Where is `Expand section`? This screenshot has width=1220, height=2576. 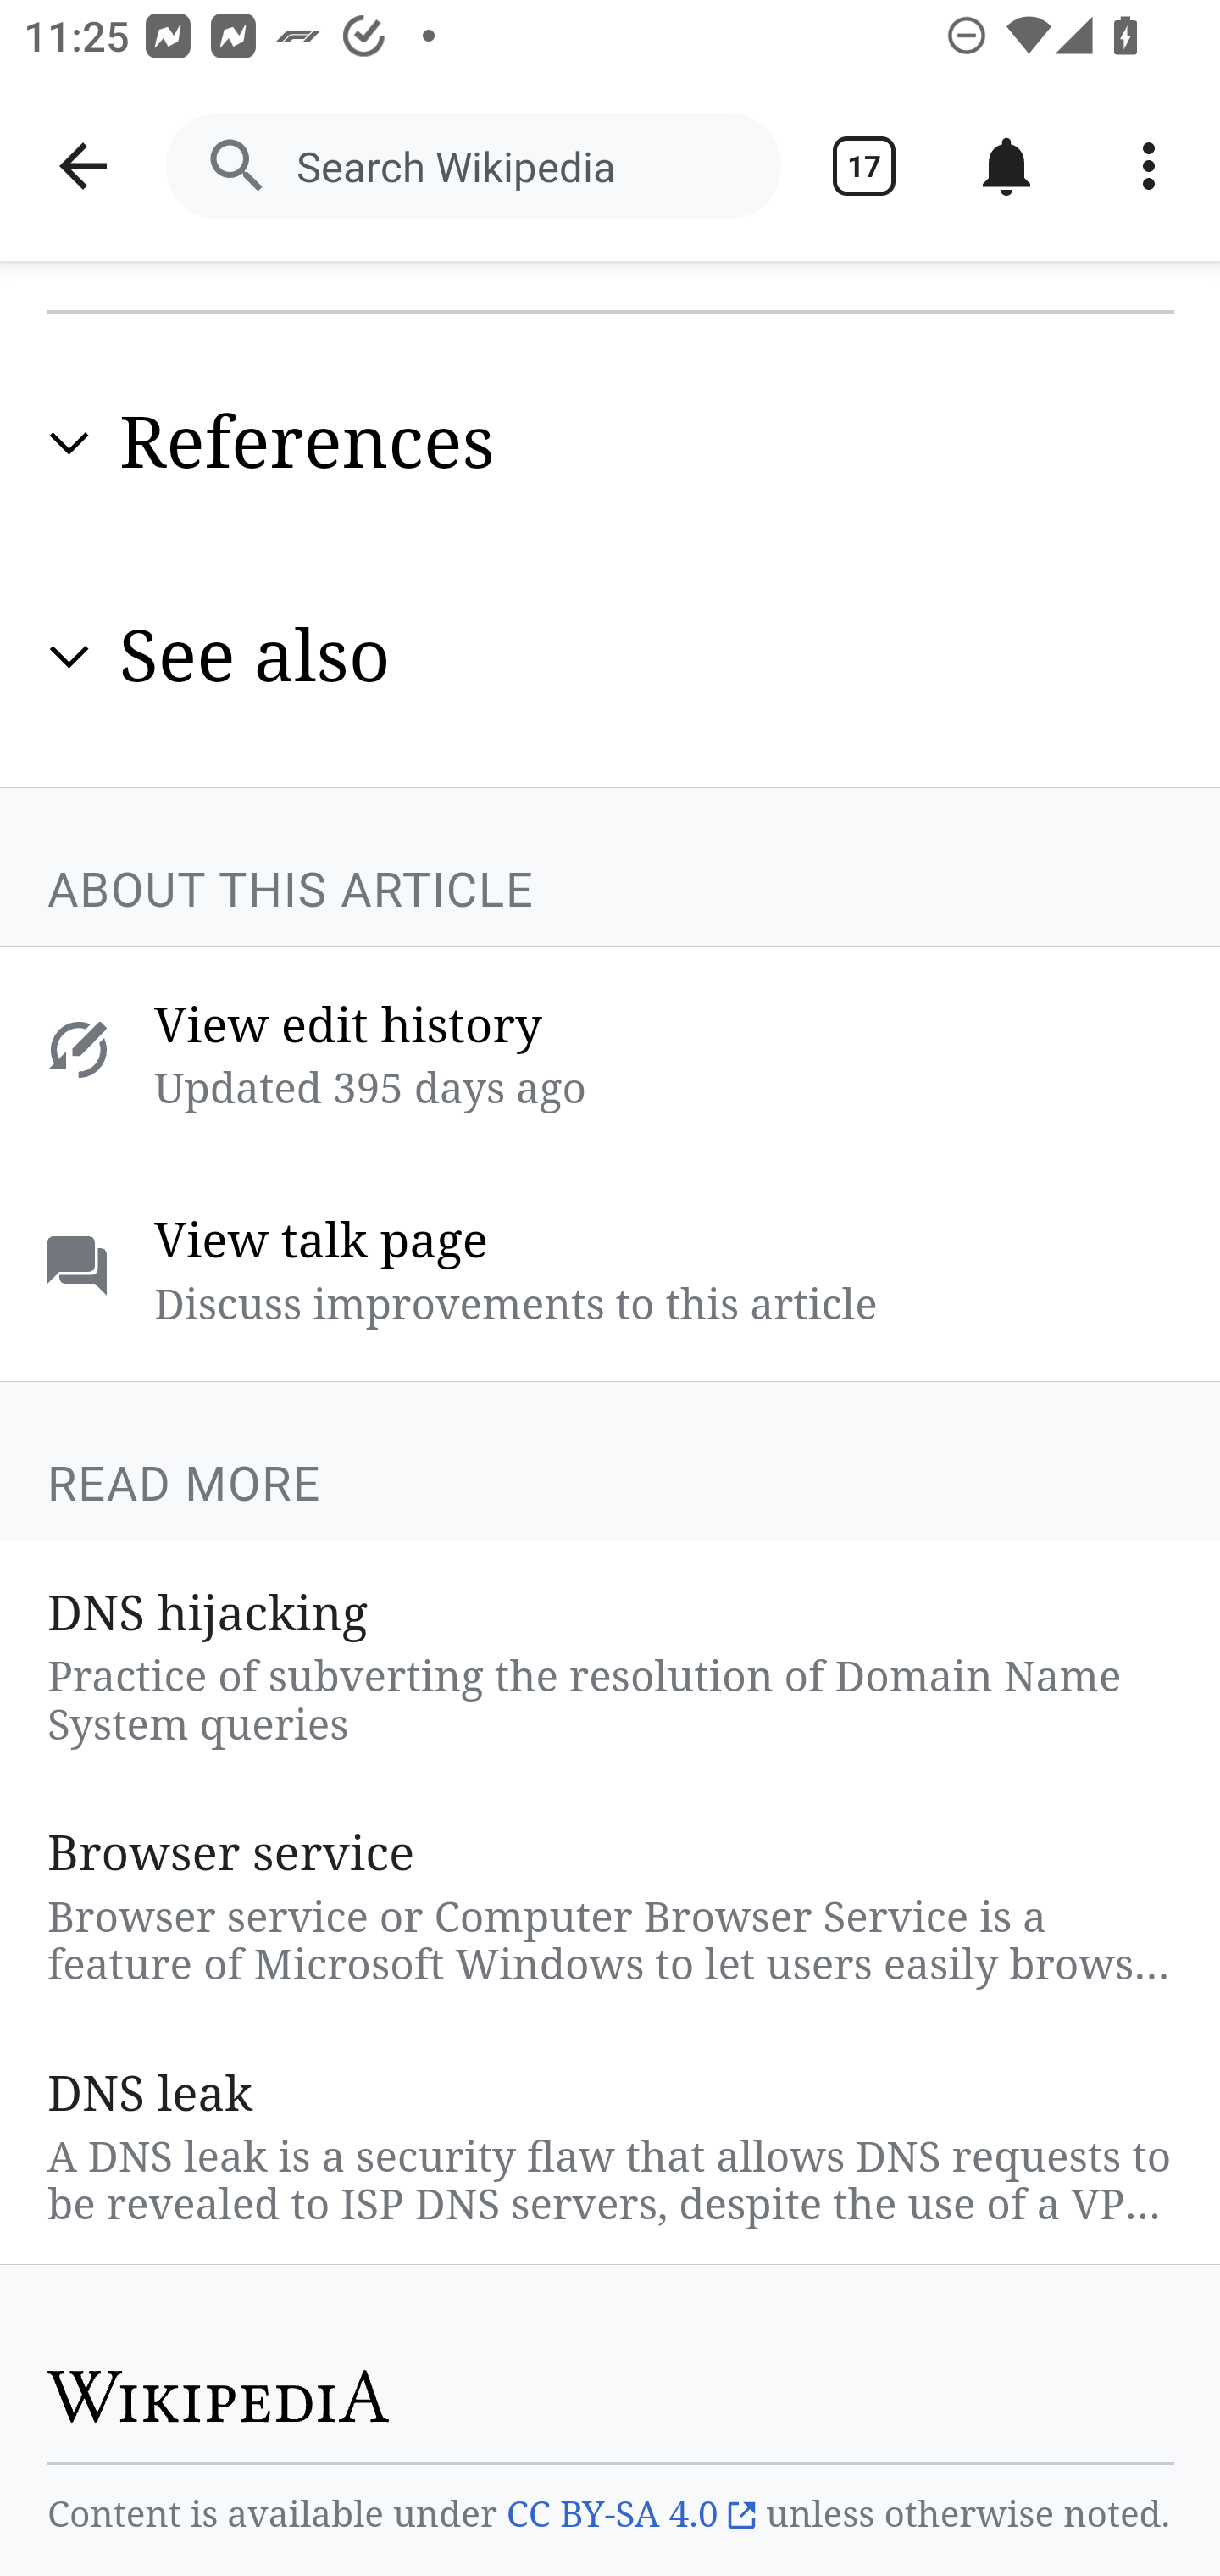
Expand section is located at coordinates (69, 444).